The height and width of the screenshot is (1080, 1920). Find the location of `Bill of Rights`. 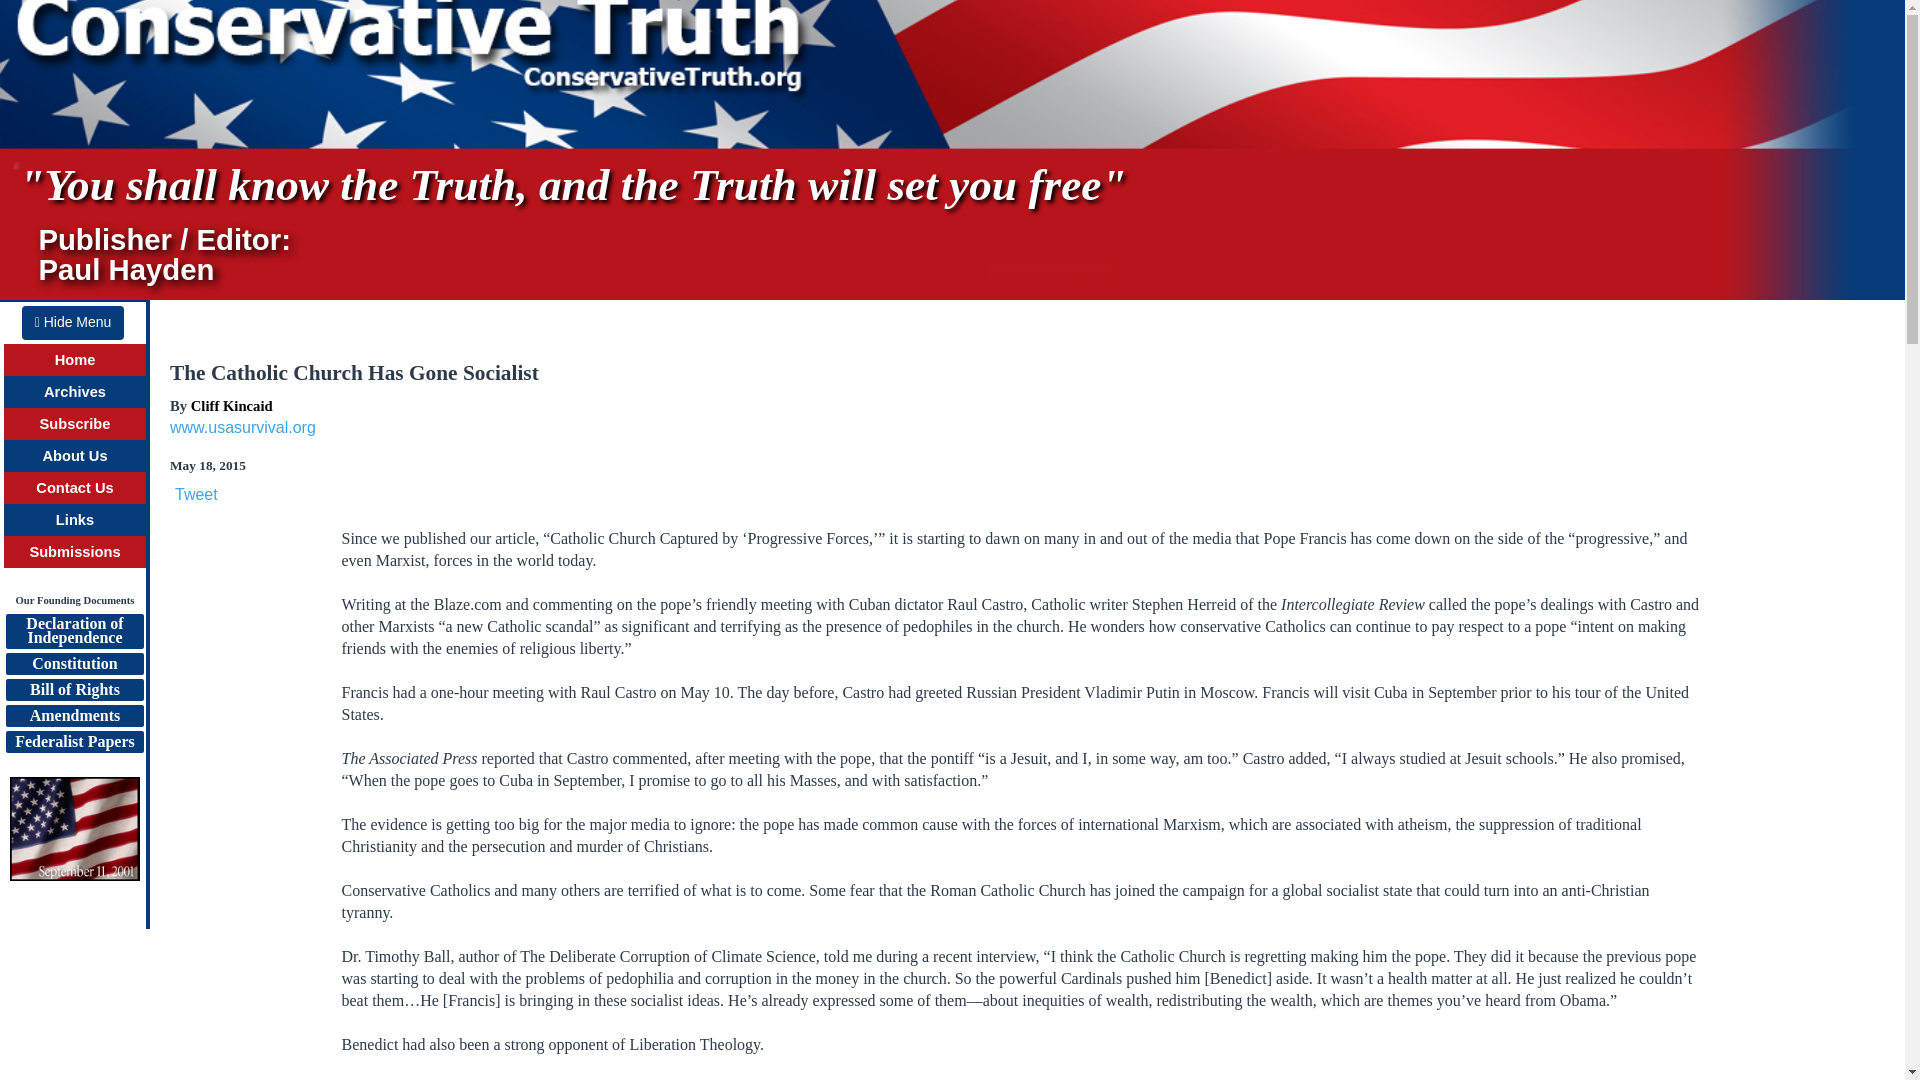

Bill of Rights is located at coordinates (74, 456).